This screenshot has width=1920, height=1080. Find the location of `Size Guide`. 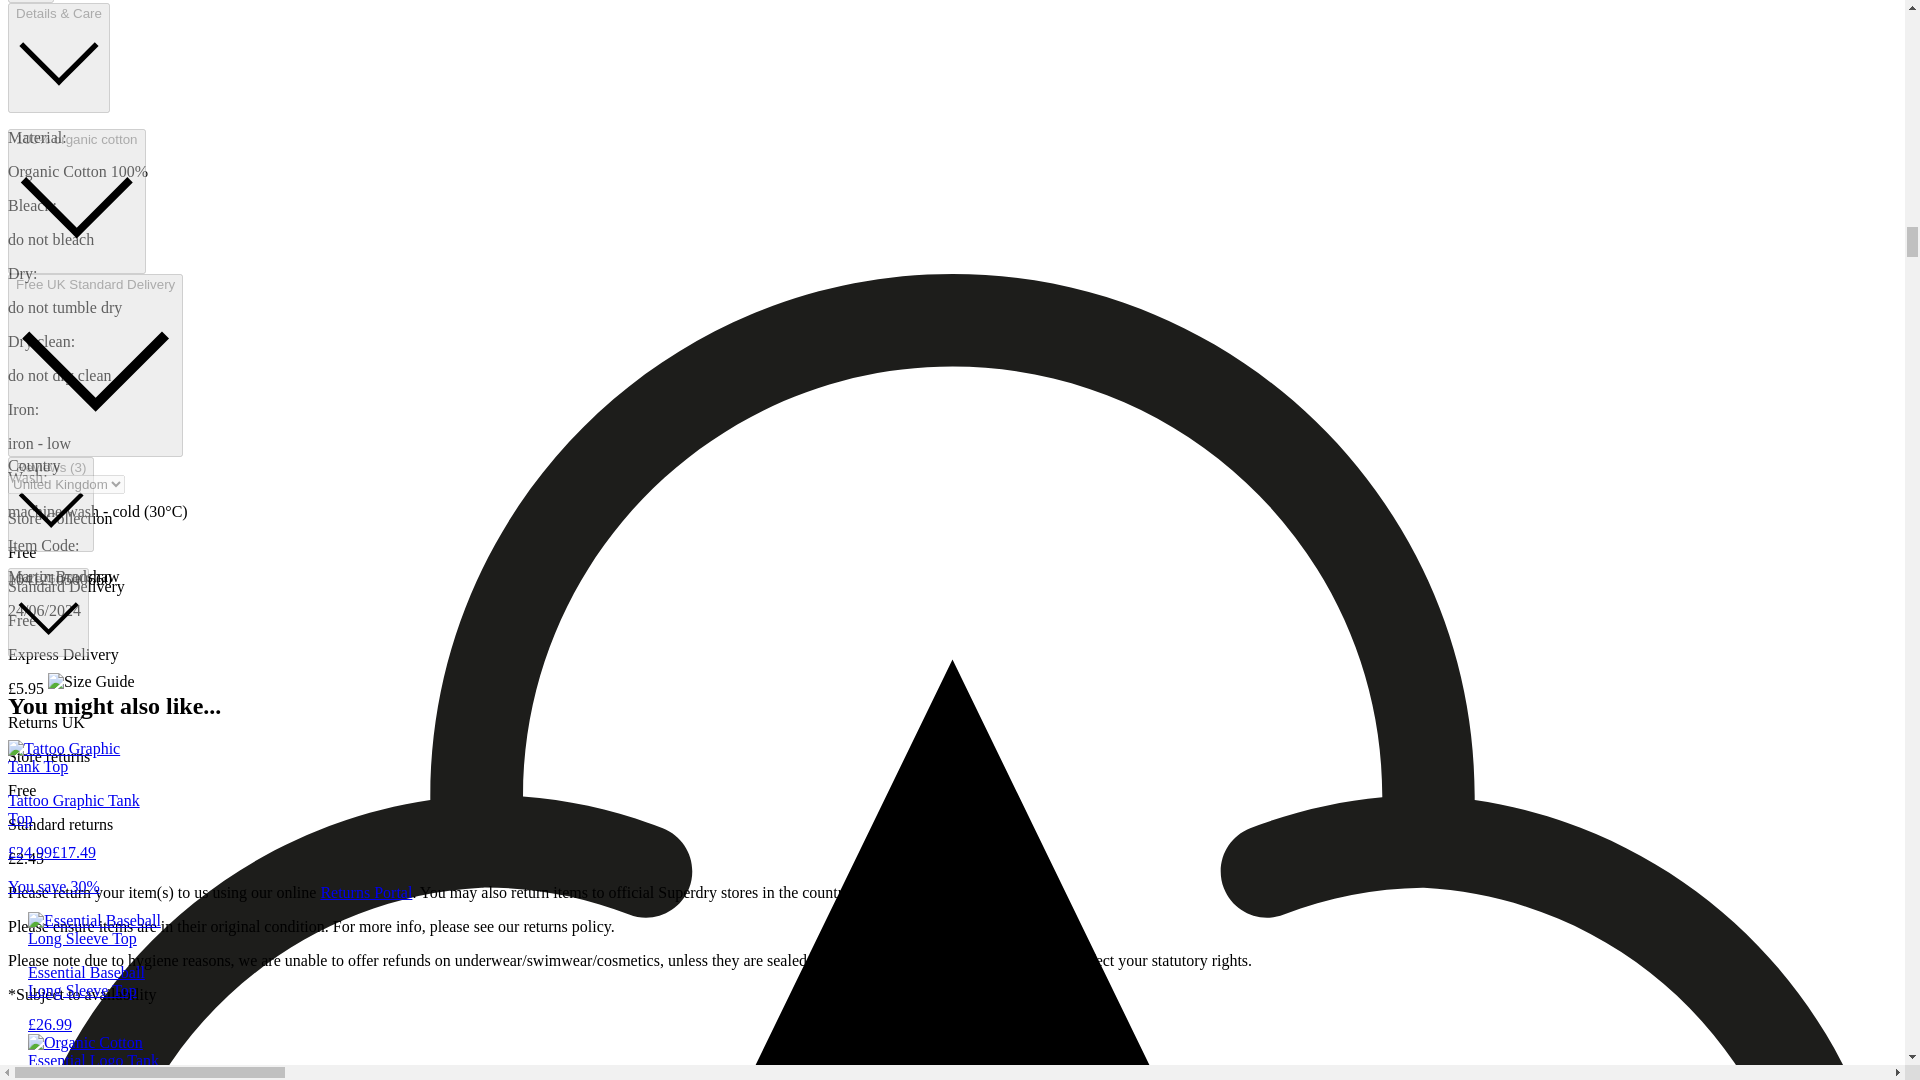

Size Guide is located at coordinates (48, 612).